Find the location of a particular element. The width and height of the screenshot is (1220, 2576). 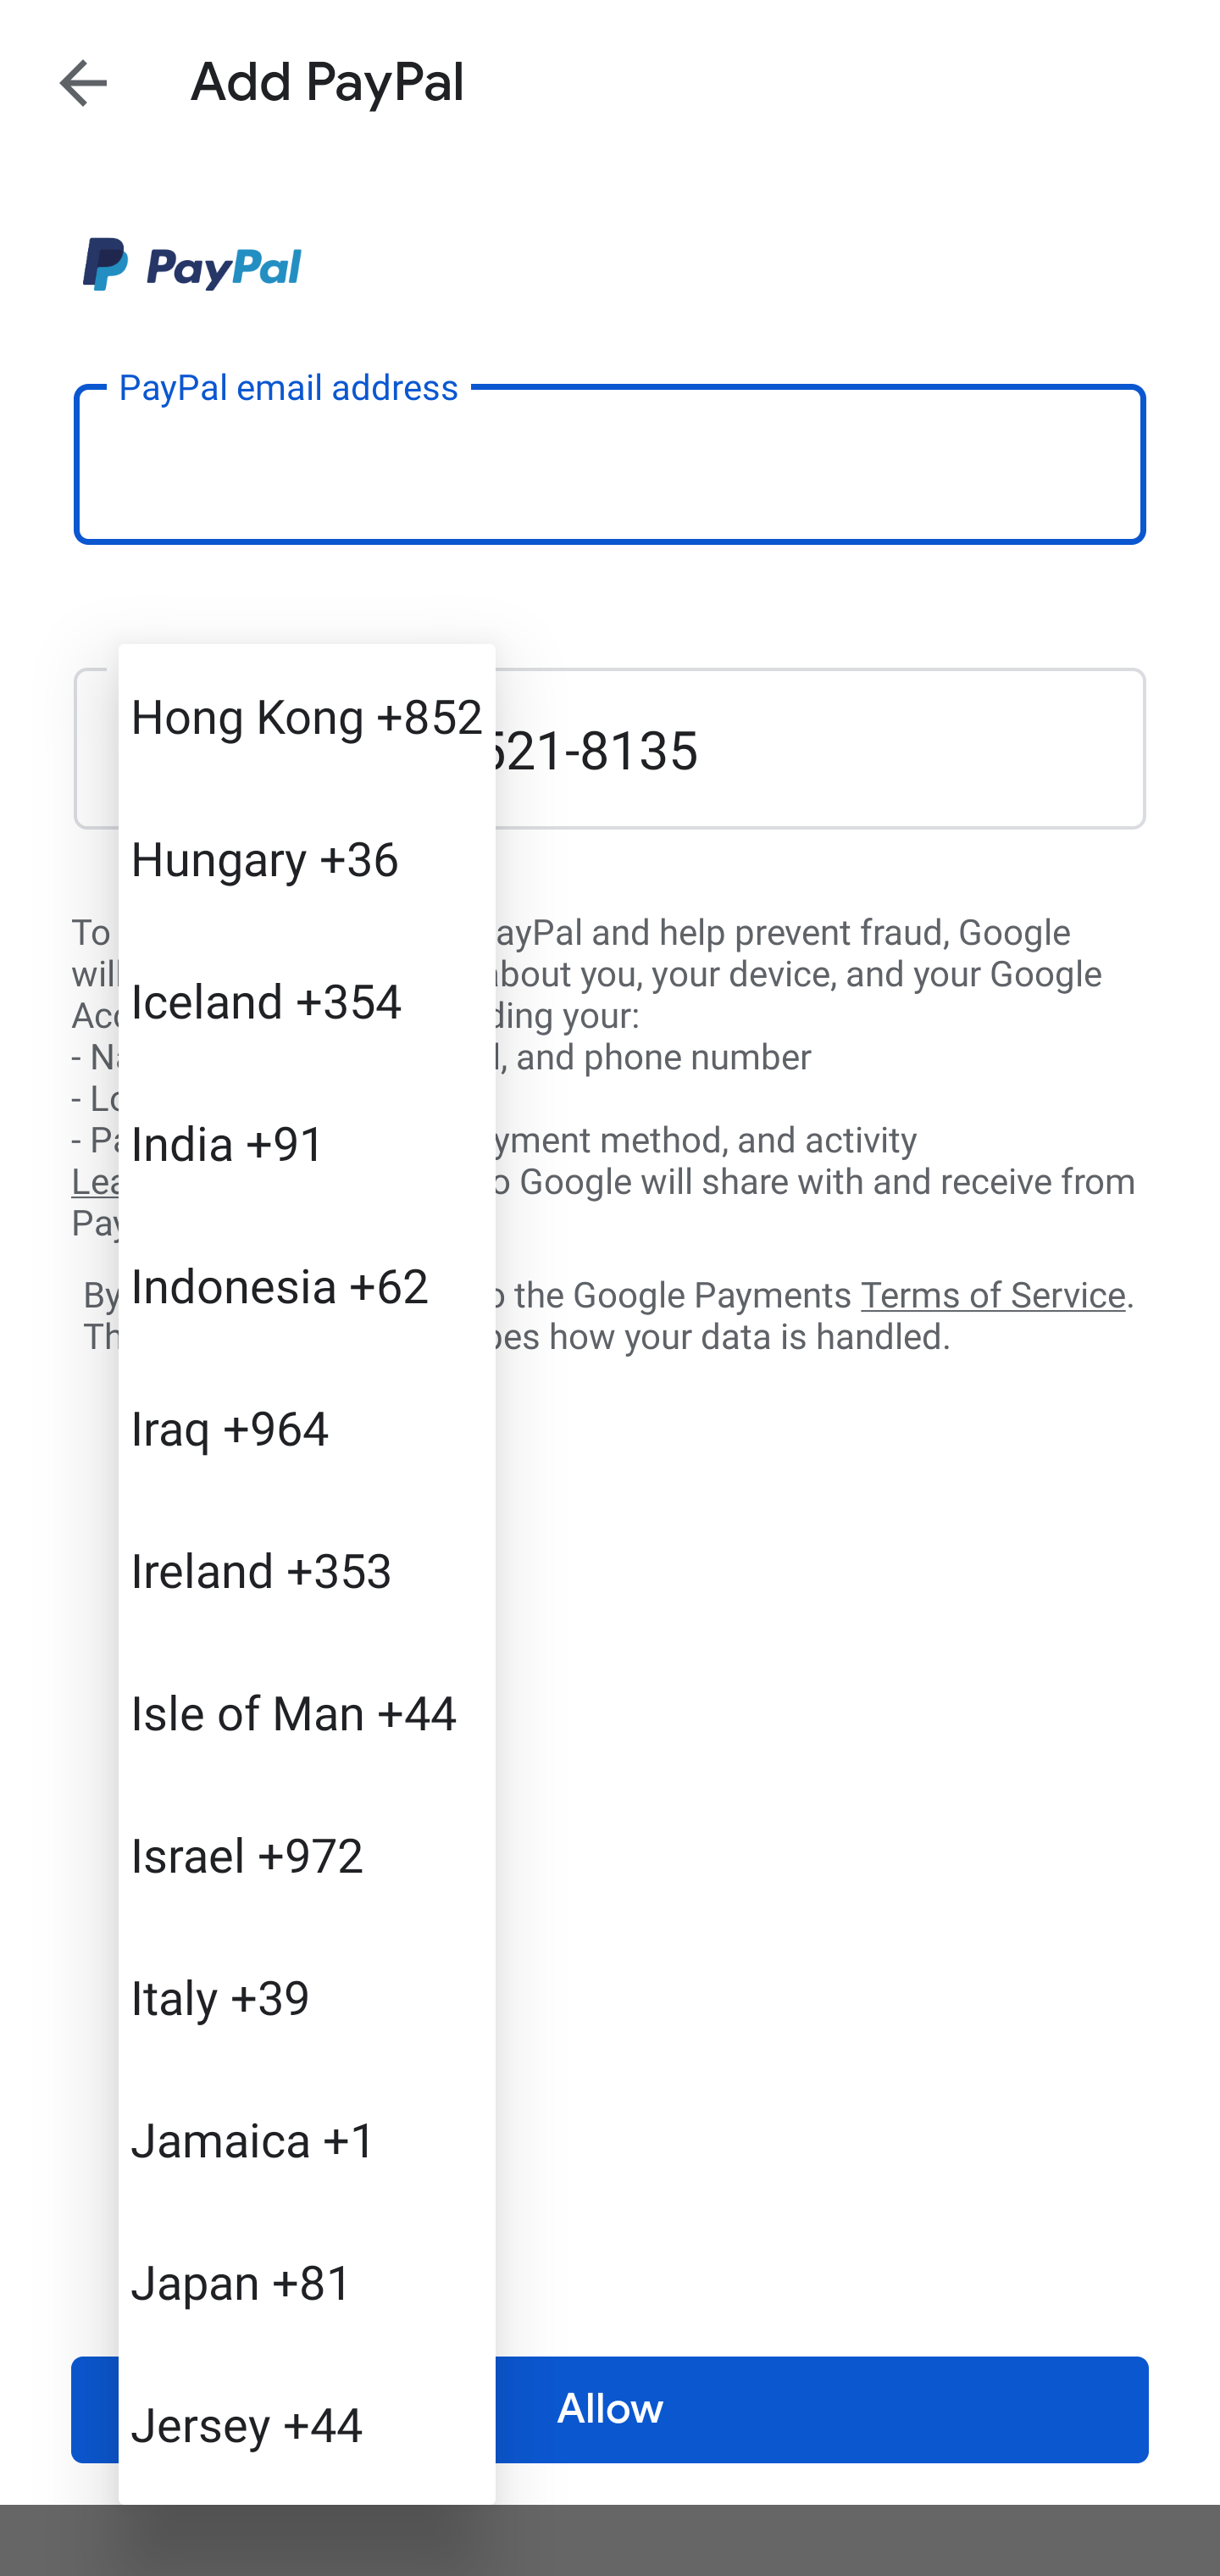

Indonesia +62 is located at coordinates (307, 1284).